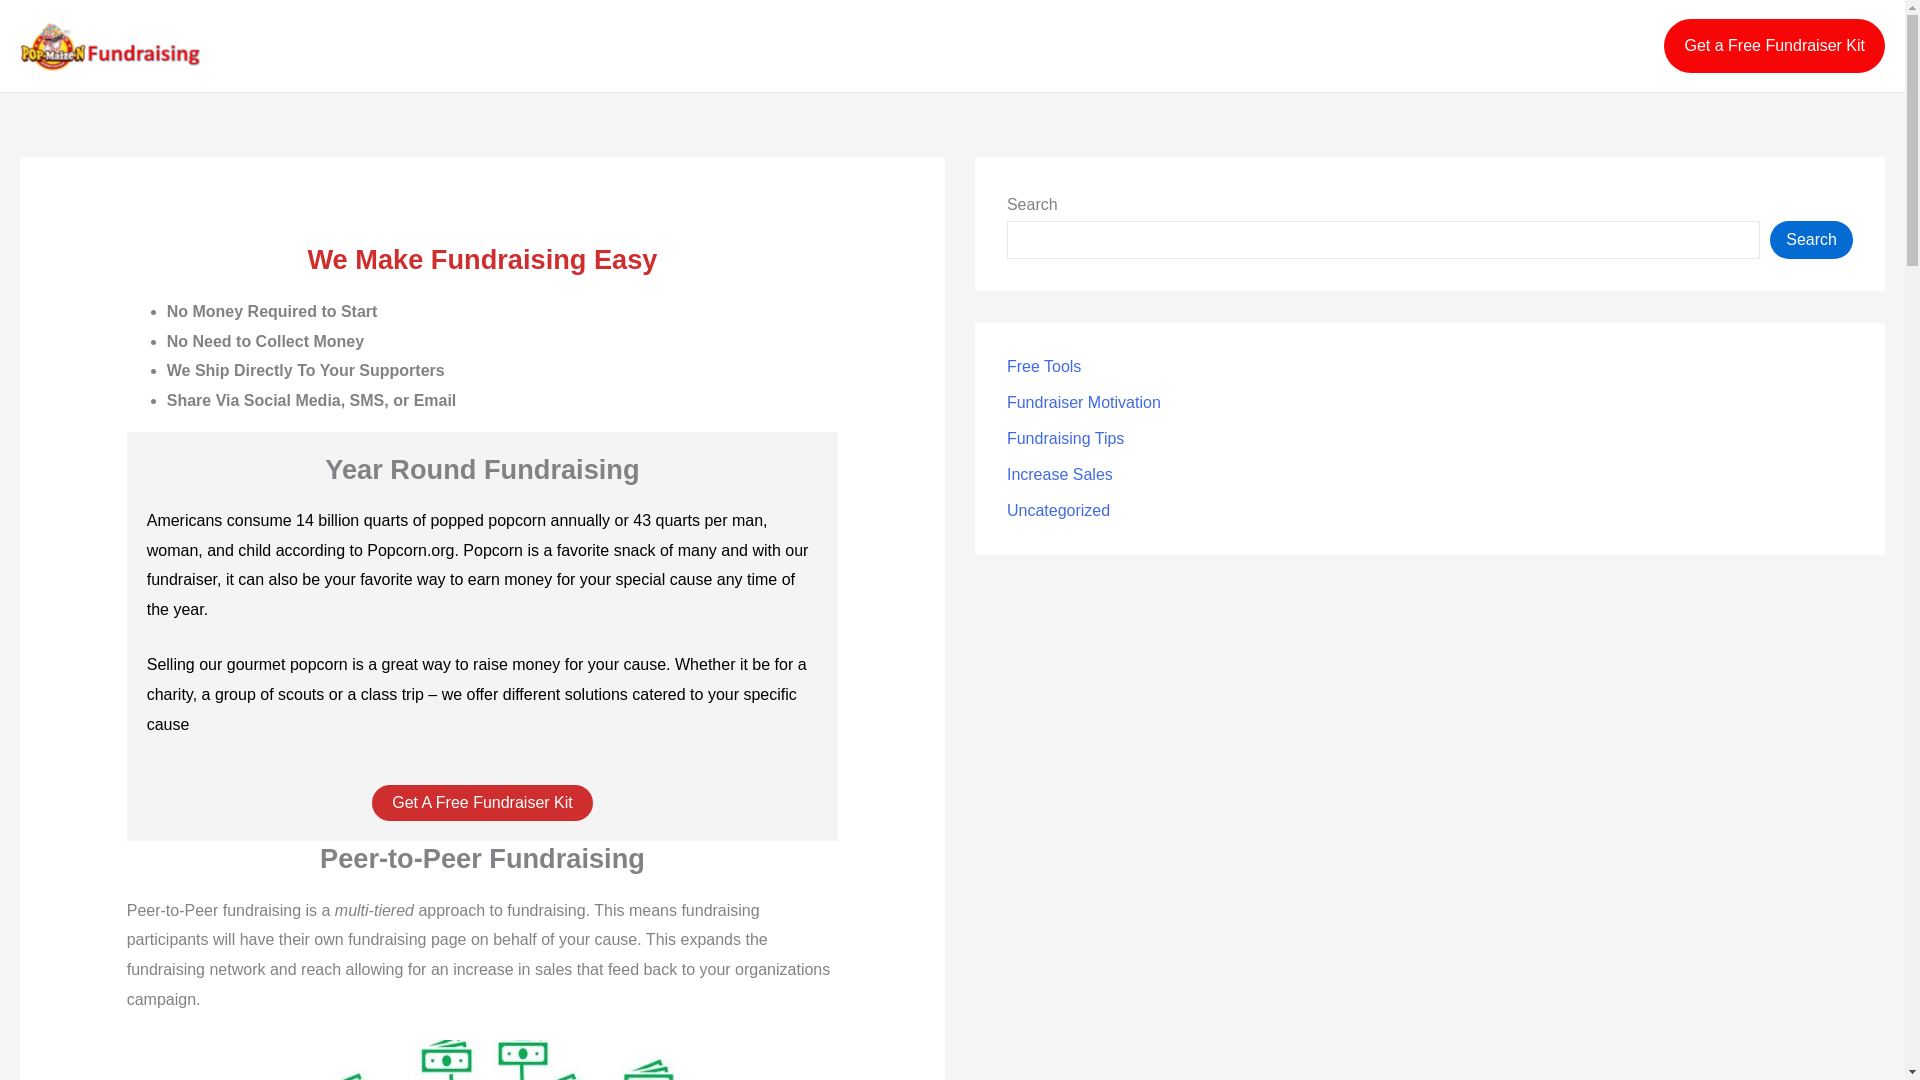 The image size is (1920, 1080). What do you see at coordinates (1084, 402) in the screenshot?
I see `Fundraiser Motivation` at bounding box center [1084, 402].